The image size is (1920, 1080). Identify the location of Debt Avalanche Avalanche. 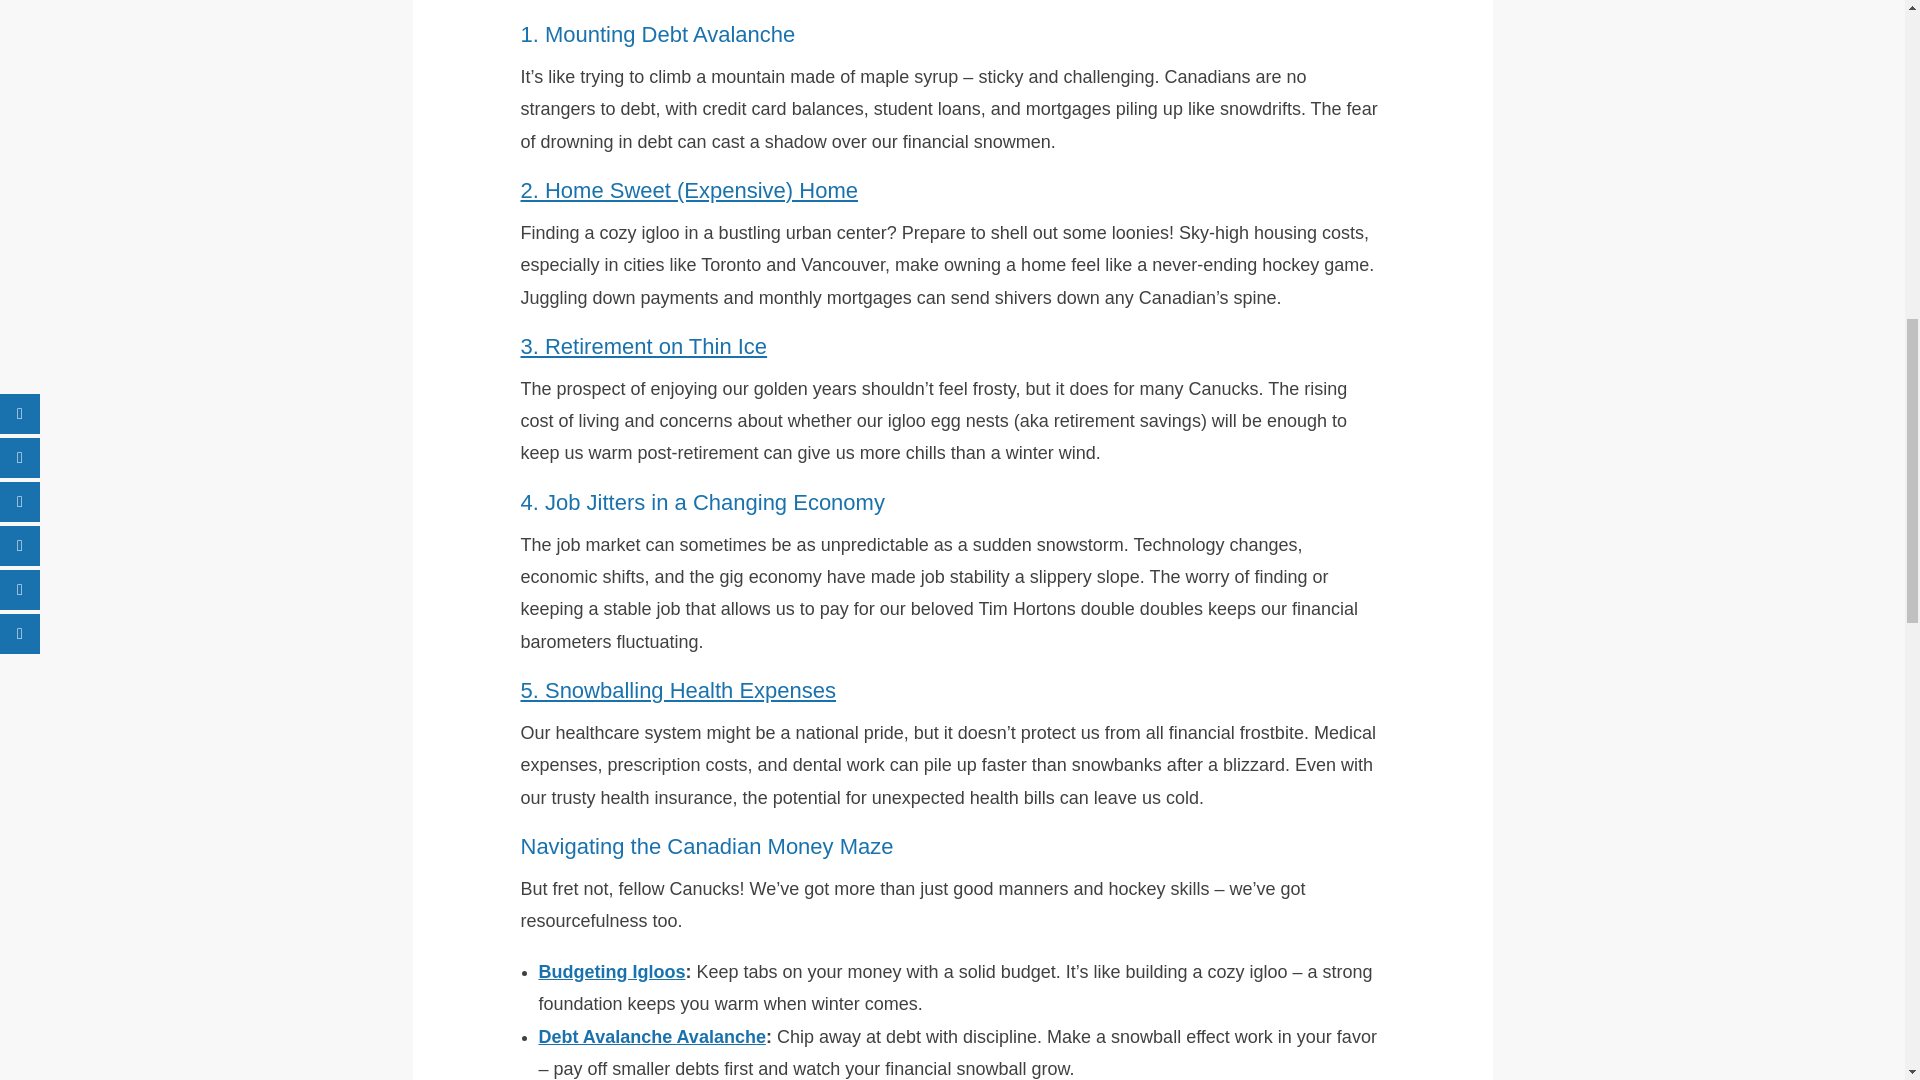
(650, 1036).